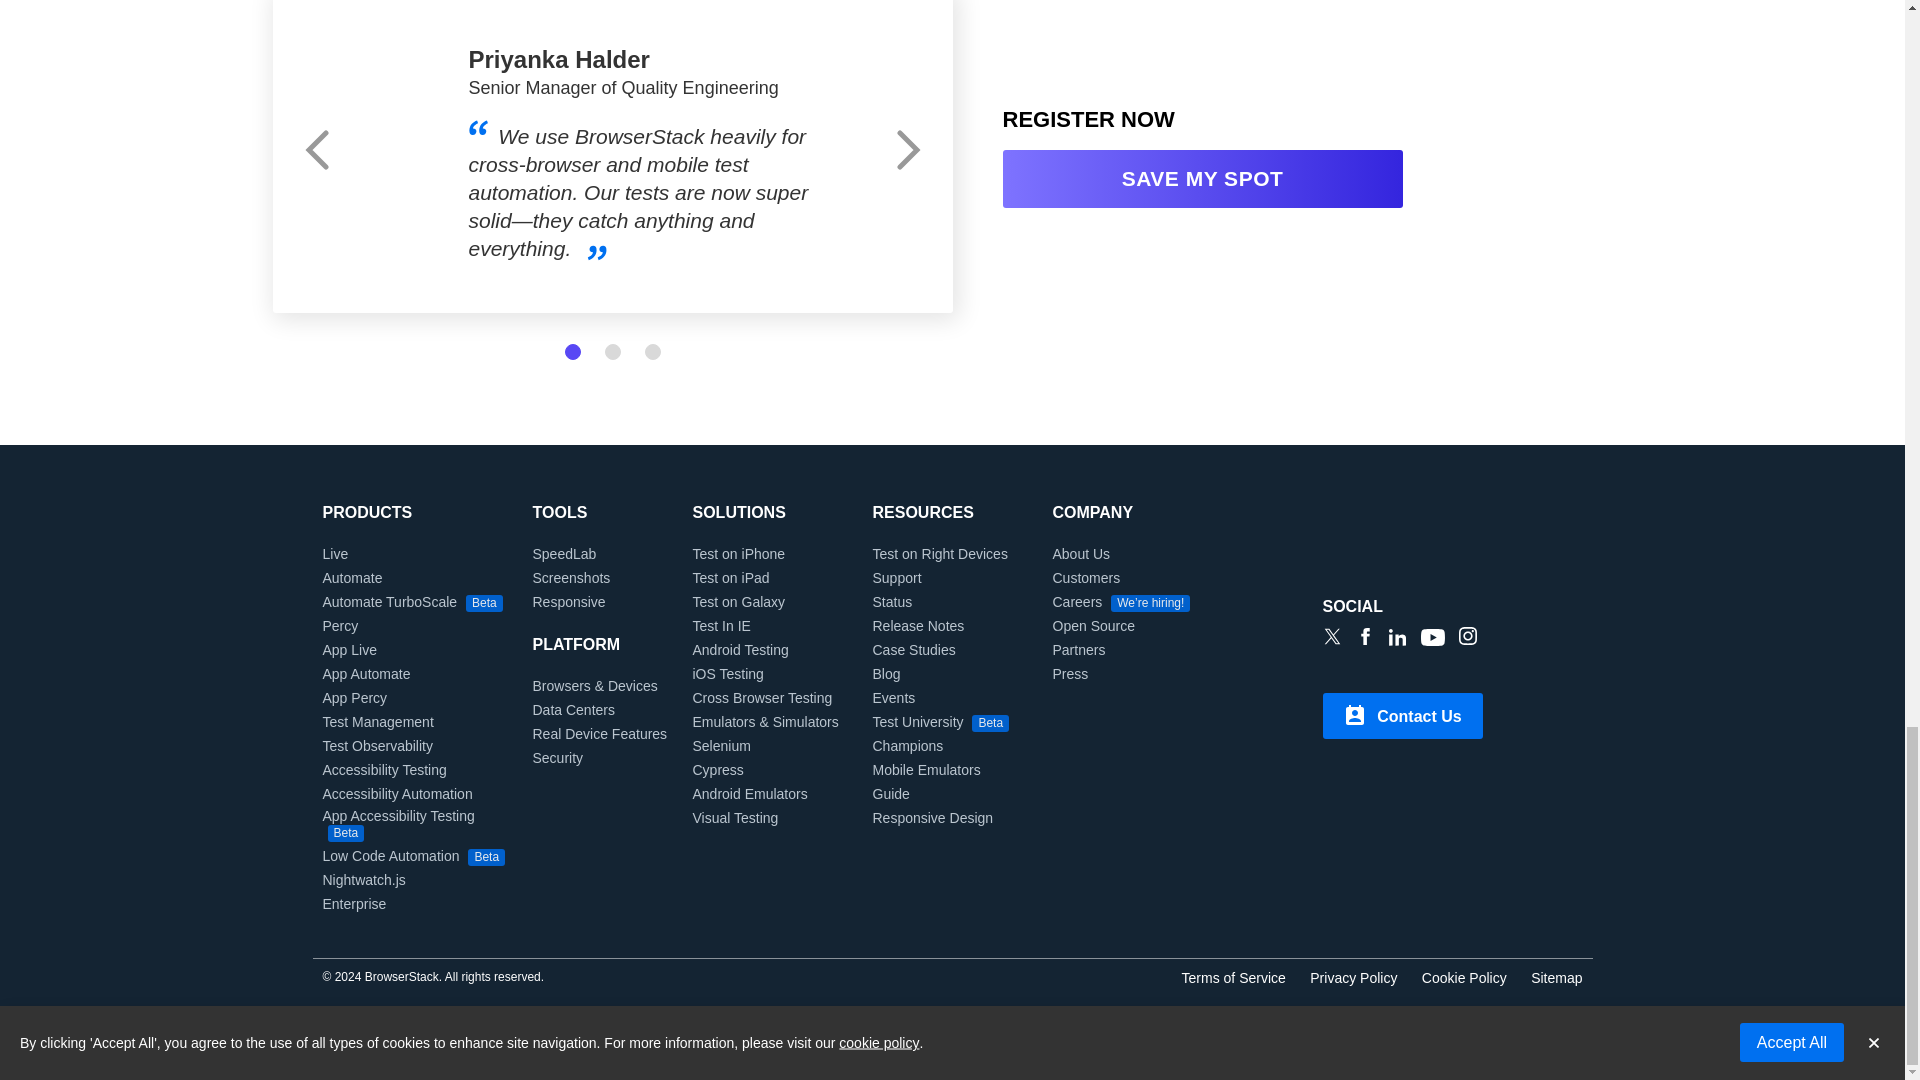  Describe the element at coordinates (352, 578) in the screenshot. I see `Automate` at that location.